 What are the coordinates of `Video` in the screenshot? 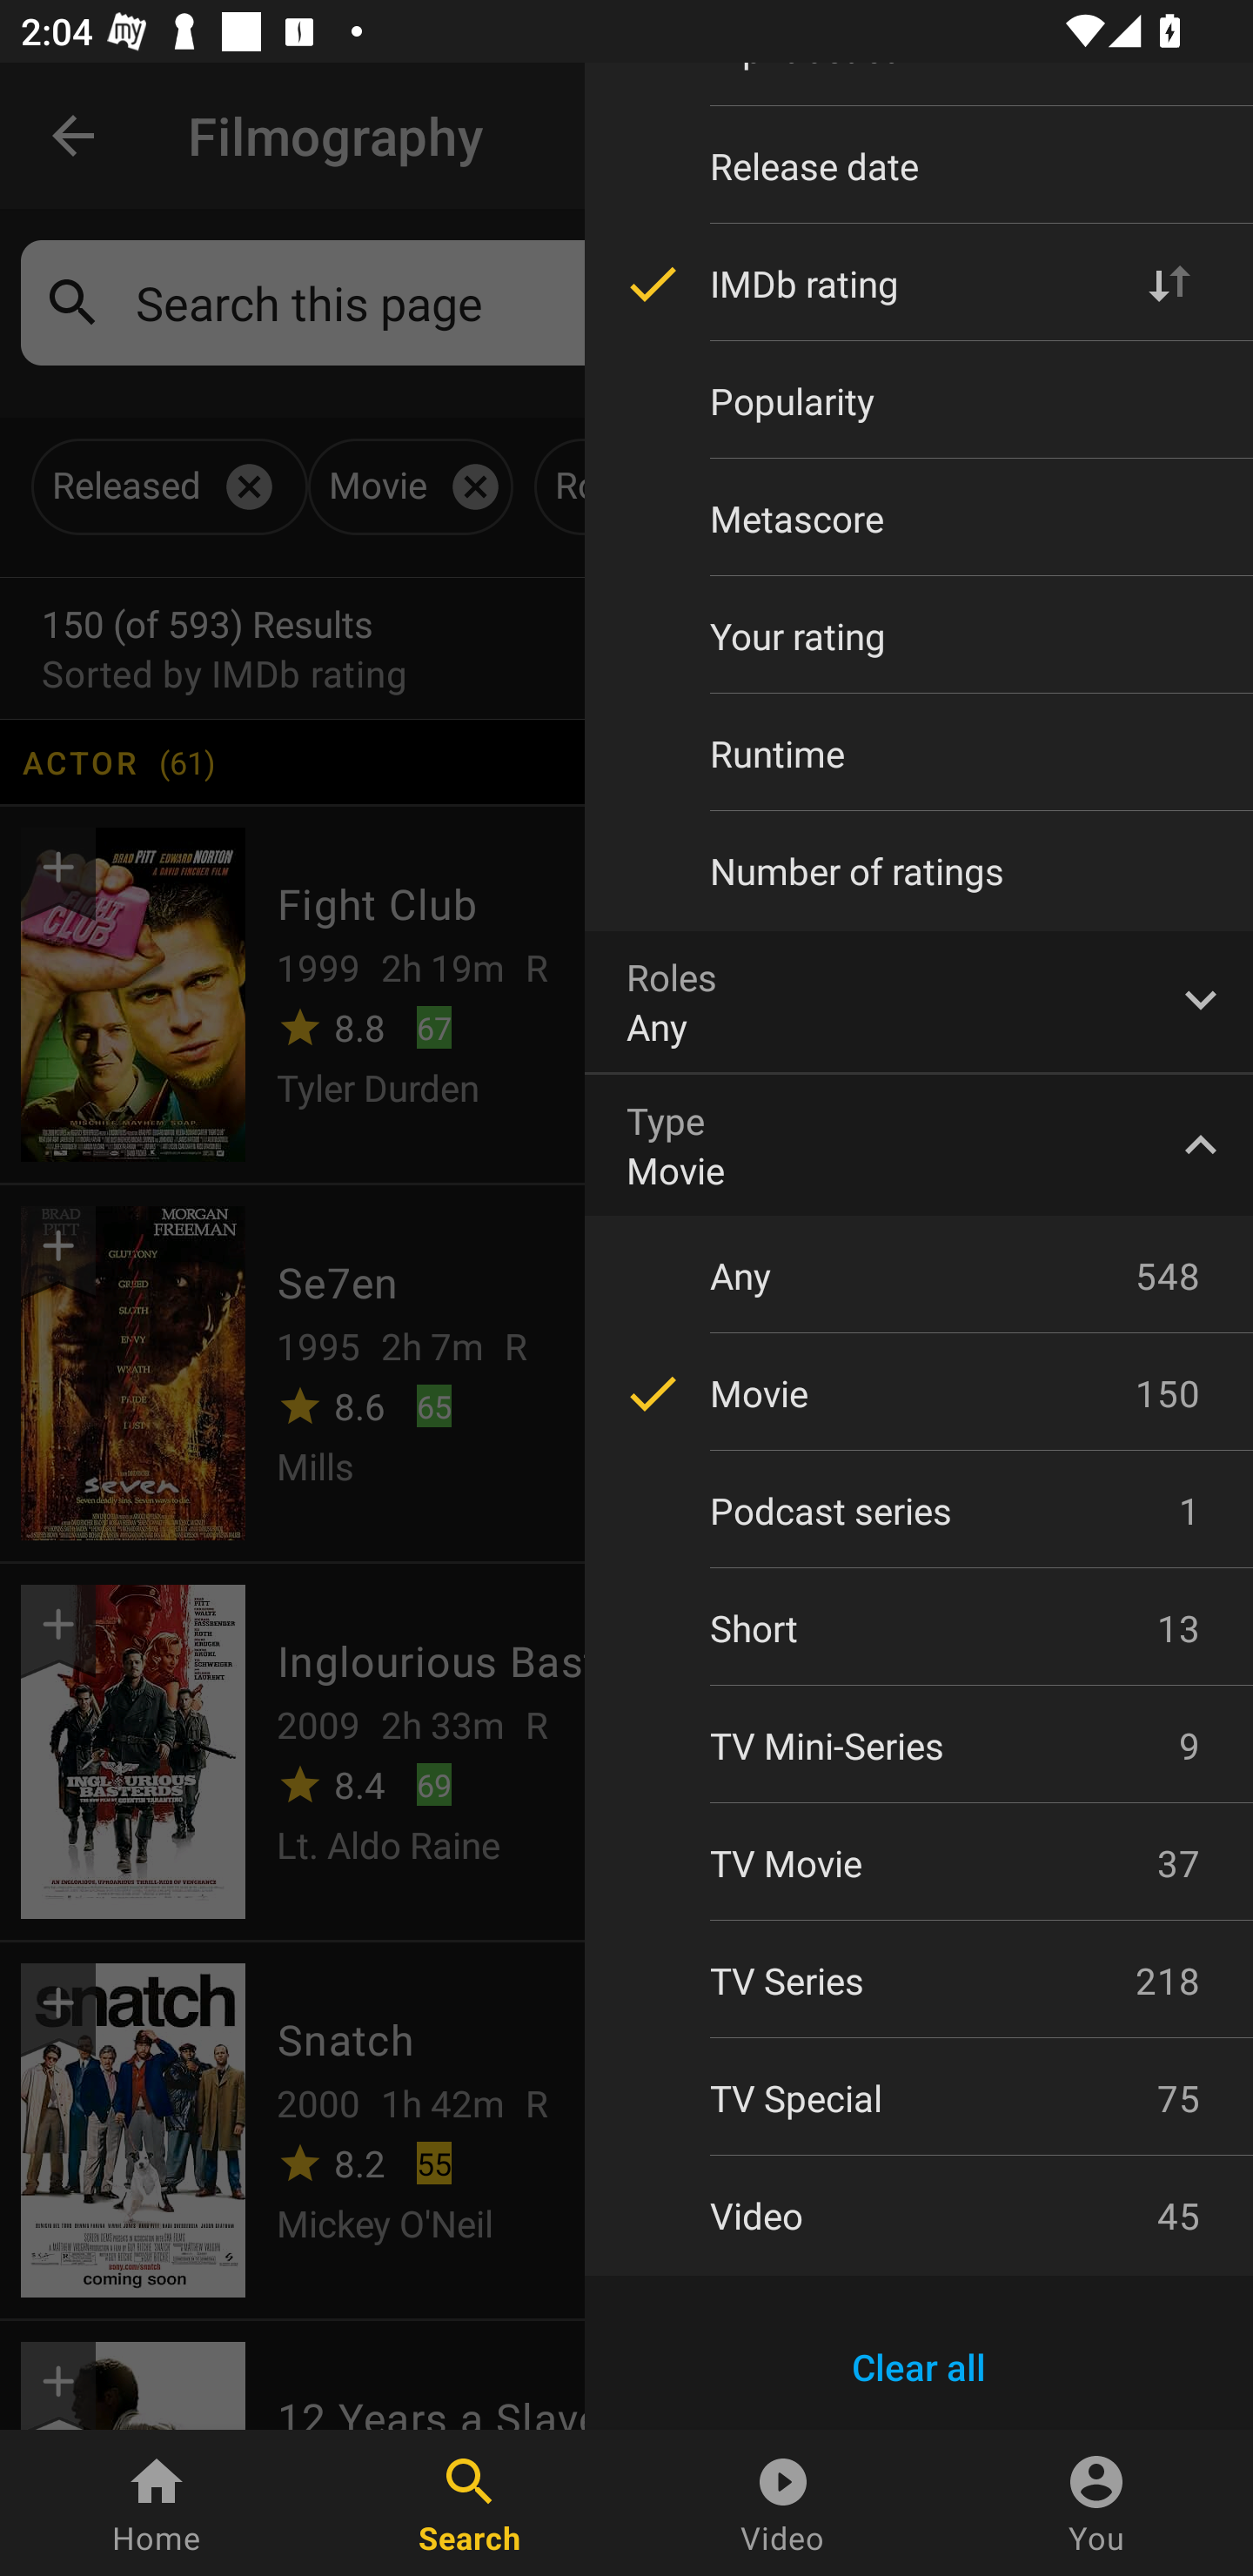 It's located at (783, 2503).